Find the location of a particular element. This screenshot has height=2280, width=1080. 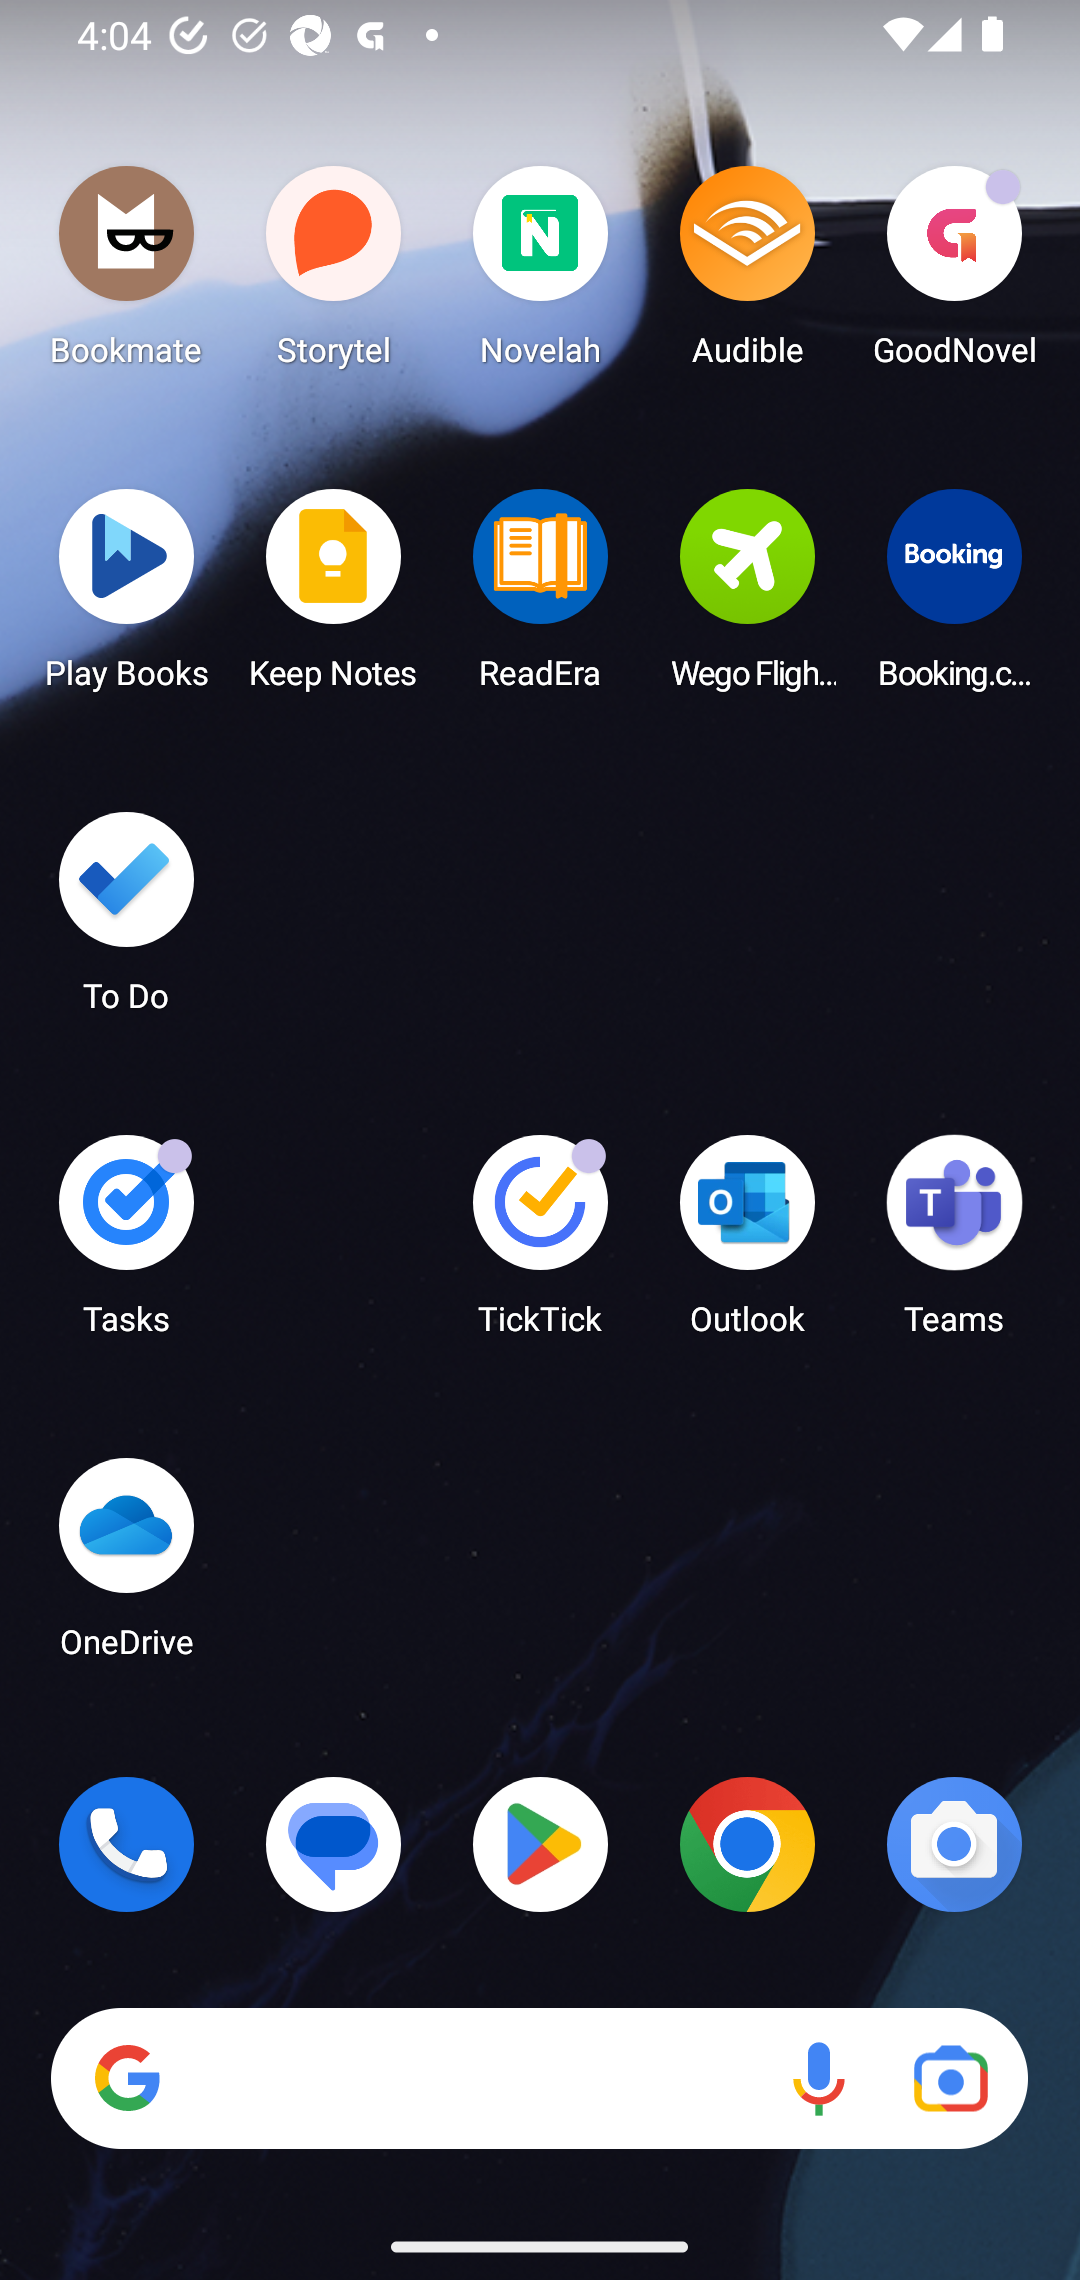

Play Books is located at coordinates (126, 597).